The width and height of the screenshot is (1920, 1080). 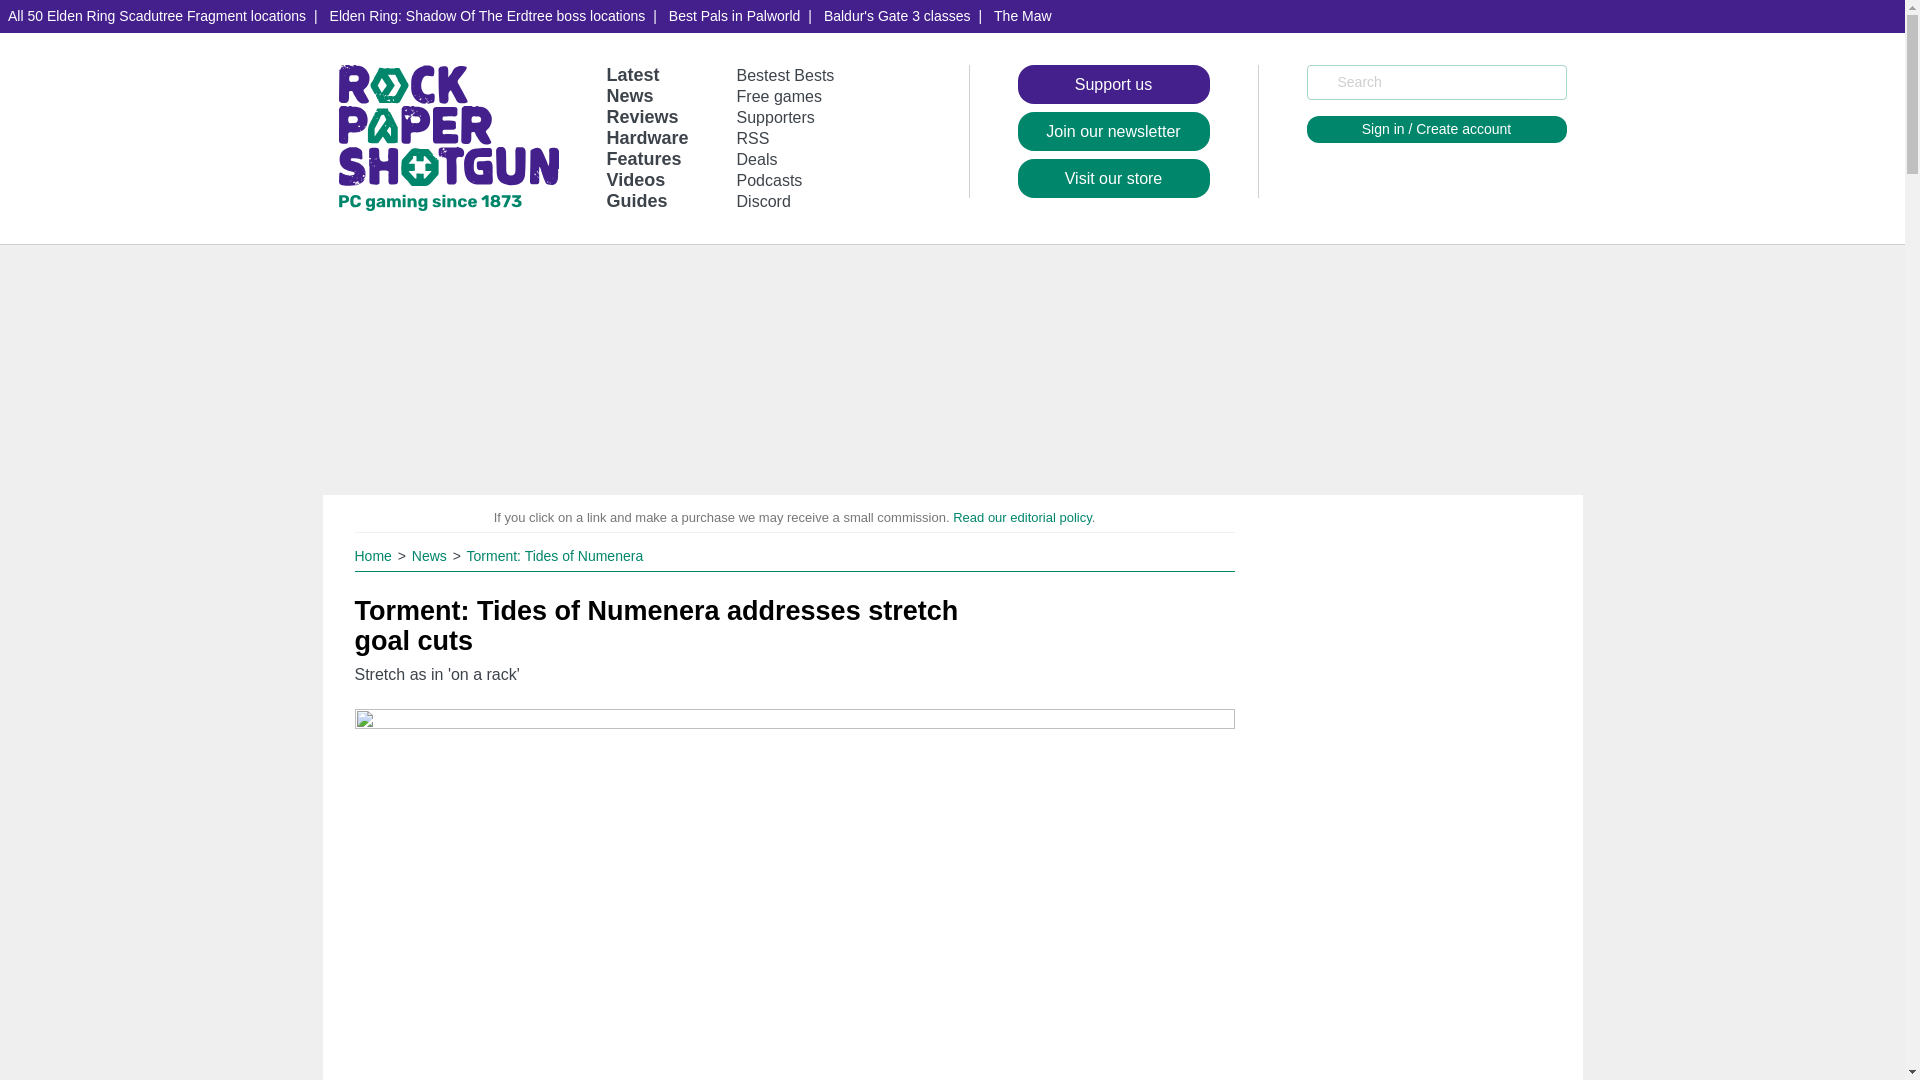 What do you see at coordinates (157, 16) in the screenshot?
I see `All 50 Elden Ring Scadutree Fragment locations` at bounding box center [157, 16].